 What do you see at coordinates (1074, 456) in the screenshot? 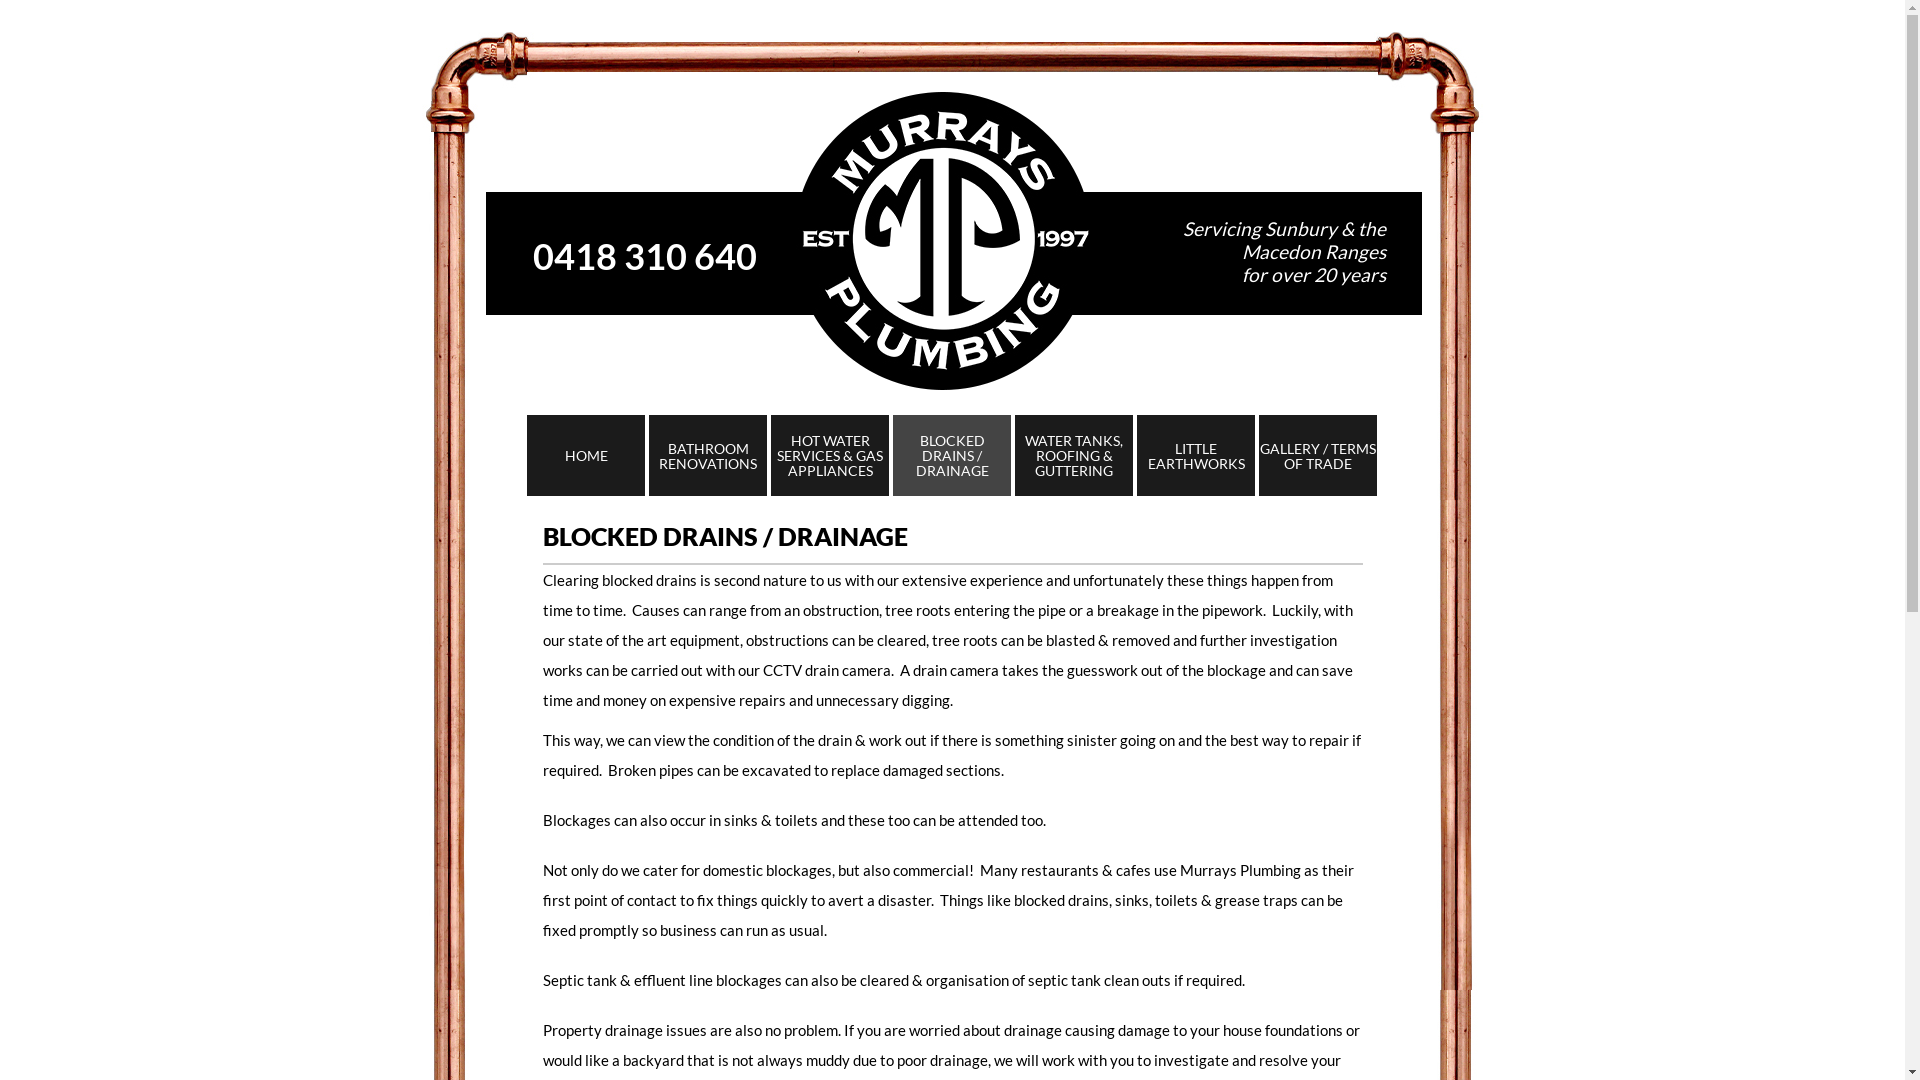
I see `WATER TANKS, ROOFING & GUTTERING` at bounding box center [1074, 456].